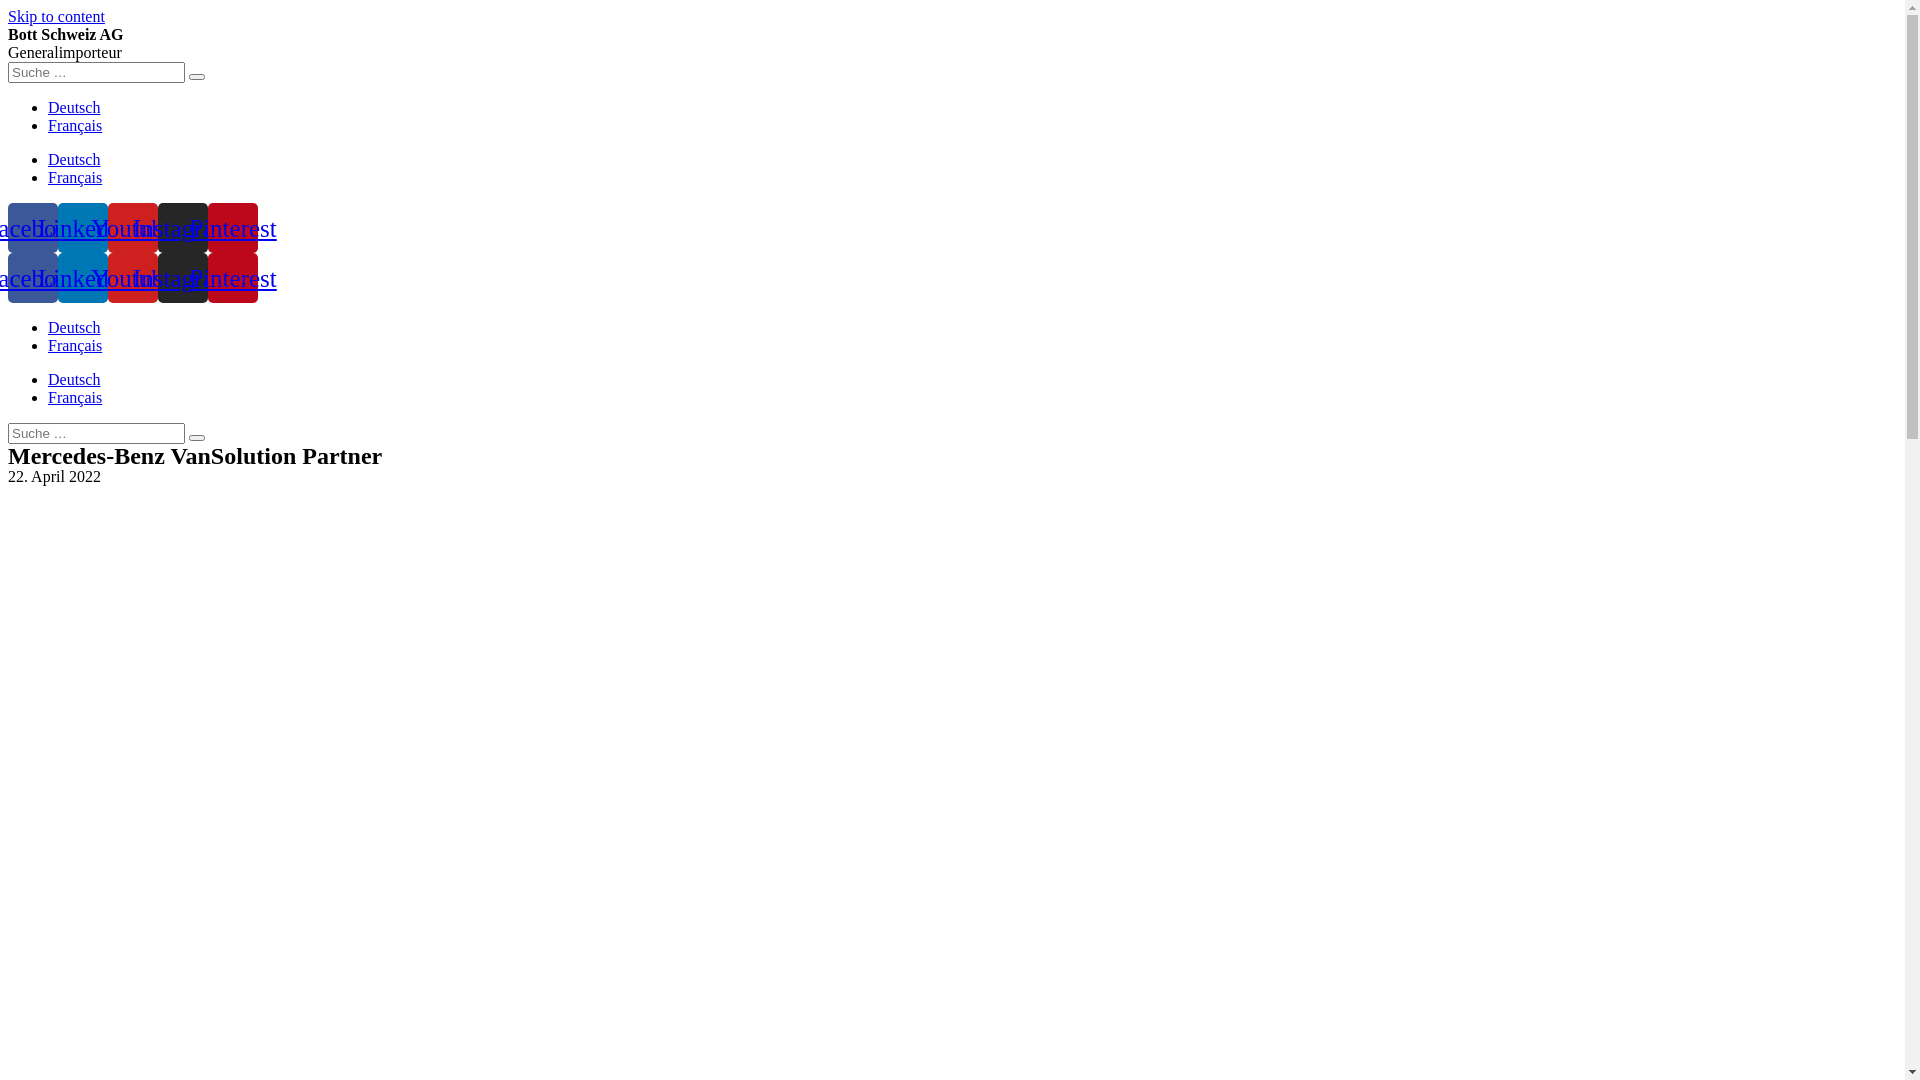  I want to click on Youtube, so click(133, 228).